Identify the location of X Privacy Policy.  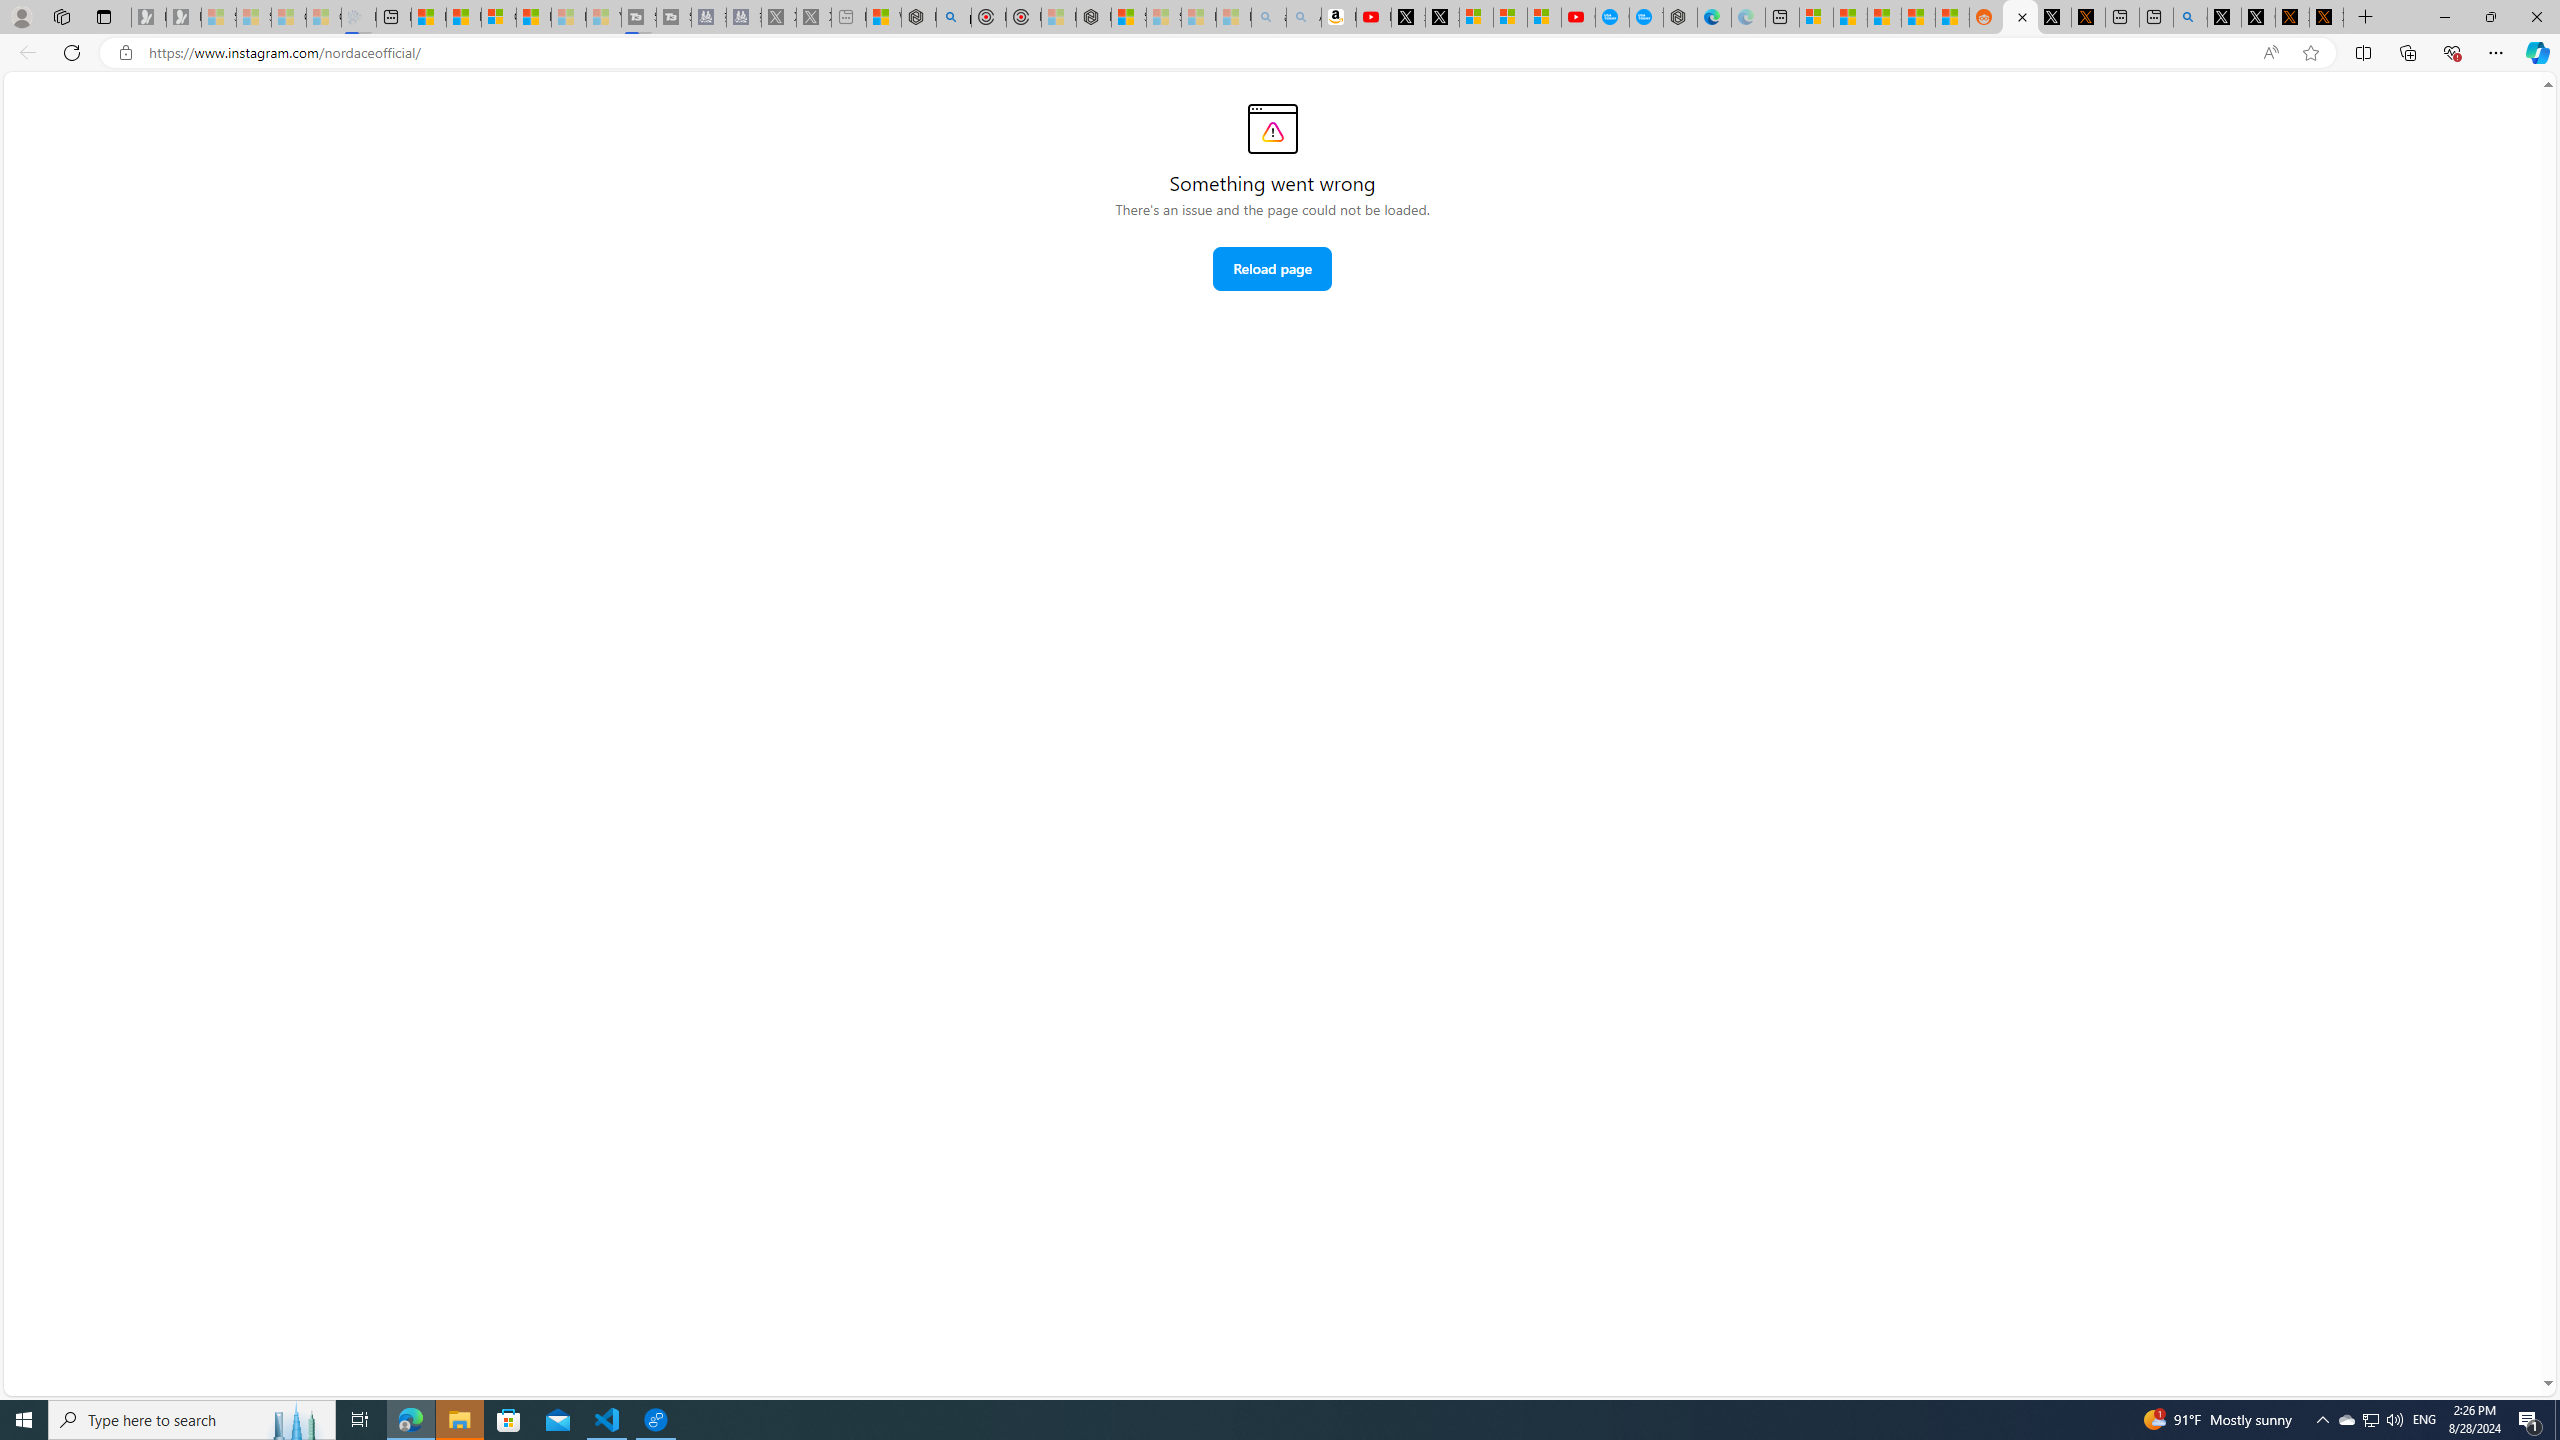
(2326, 17).